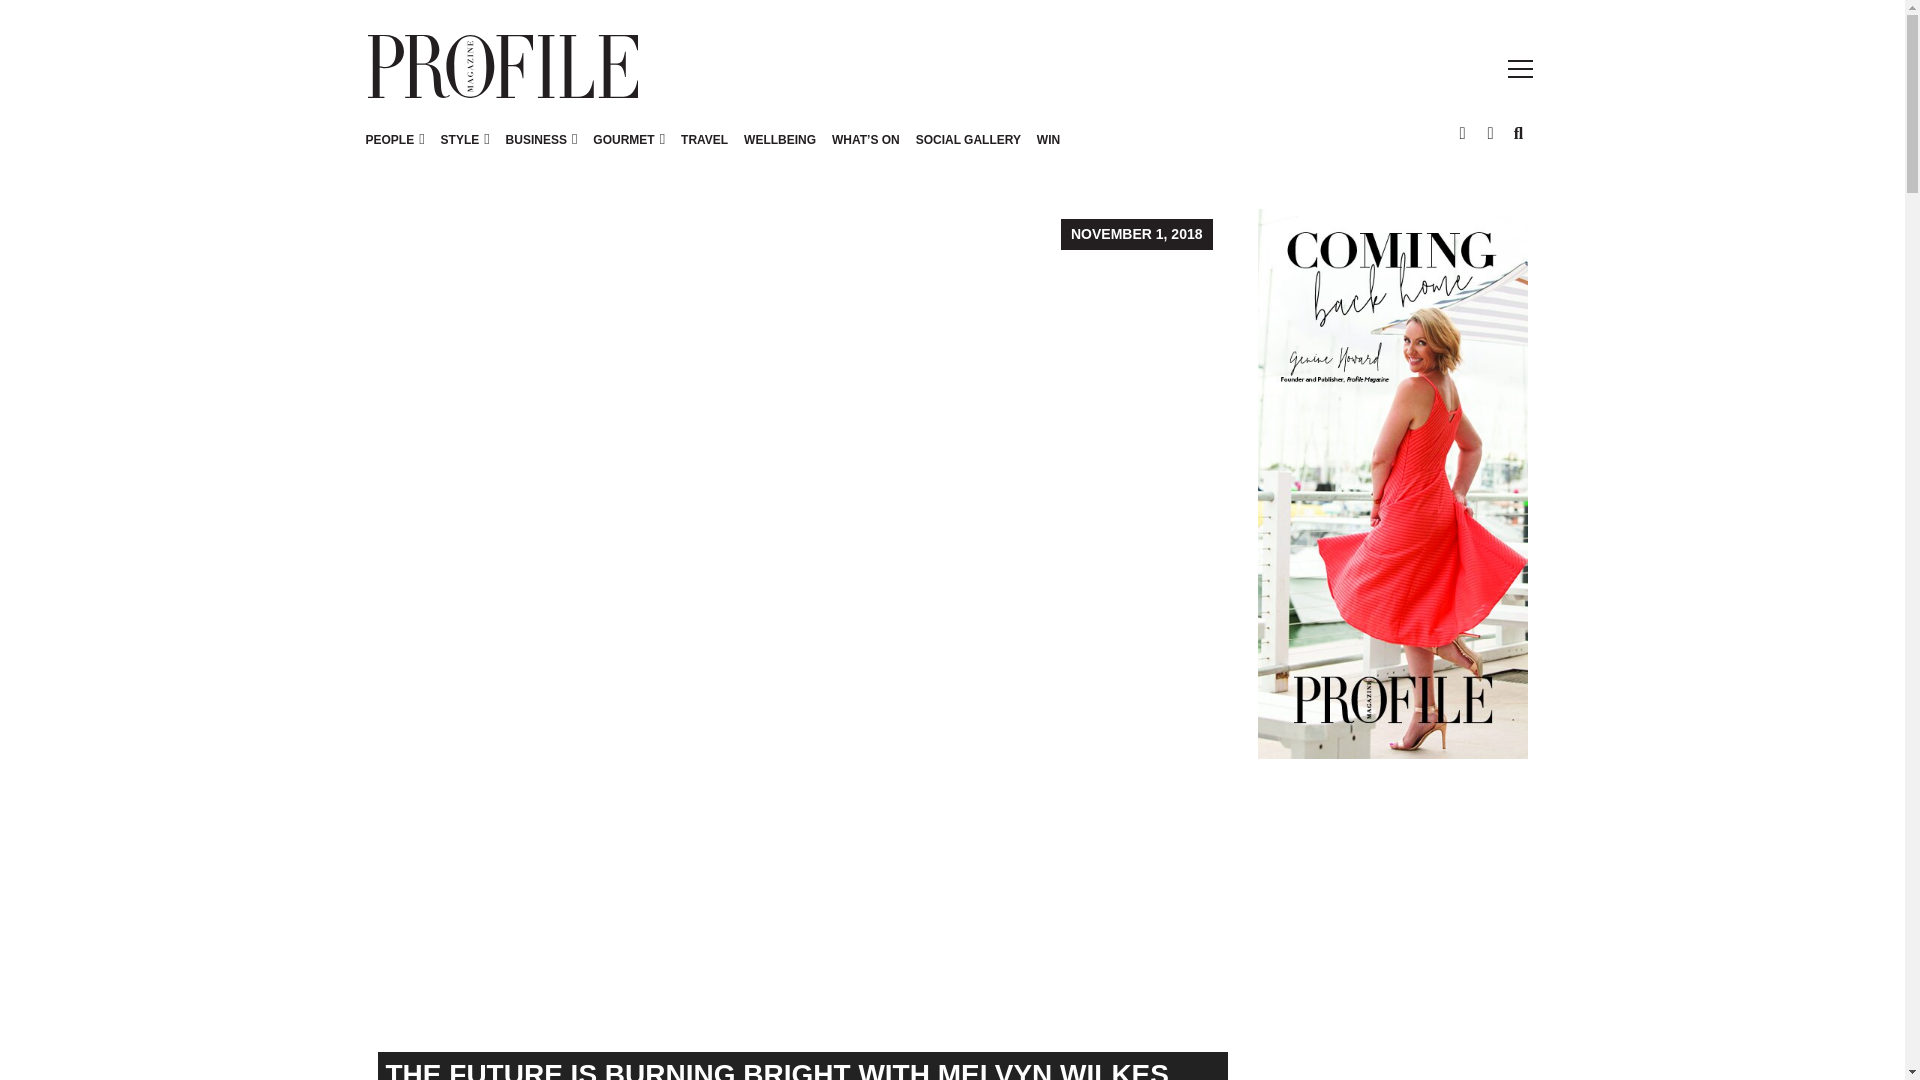  What do you see at coordinates (536, 138) in the screenshot?
I see `BUSINESS` at bounding box center [536, 138].